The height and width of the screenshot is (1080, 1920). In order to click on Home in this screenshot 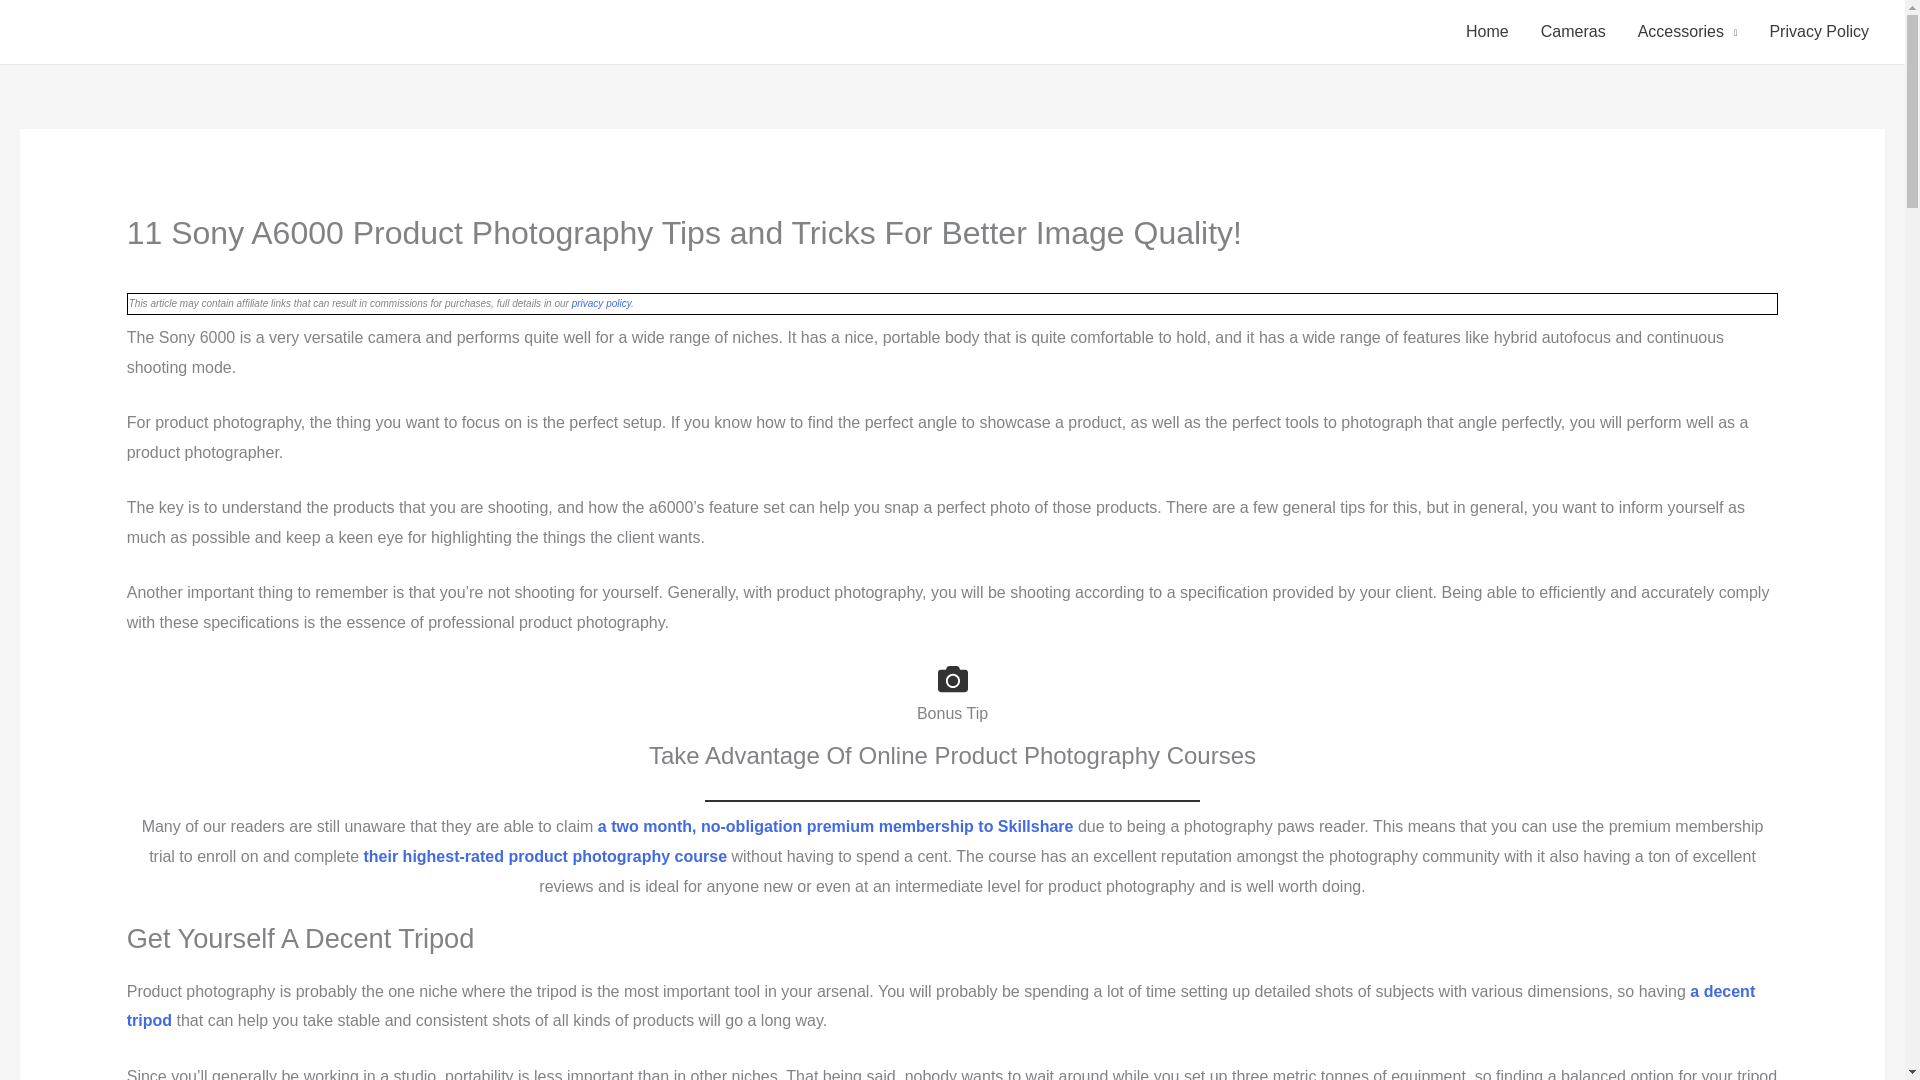, I will do `click(1486, 32)`.